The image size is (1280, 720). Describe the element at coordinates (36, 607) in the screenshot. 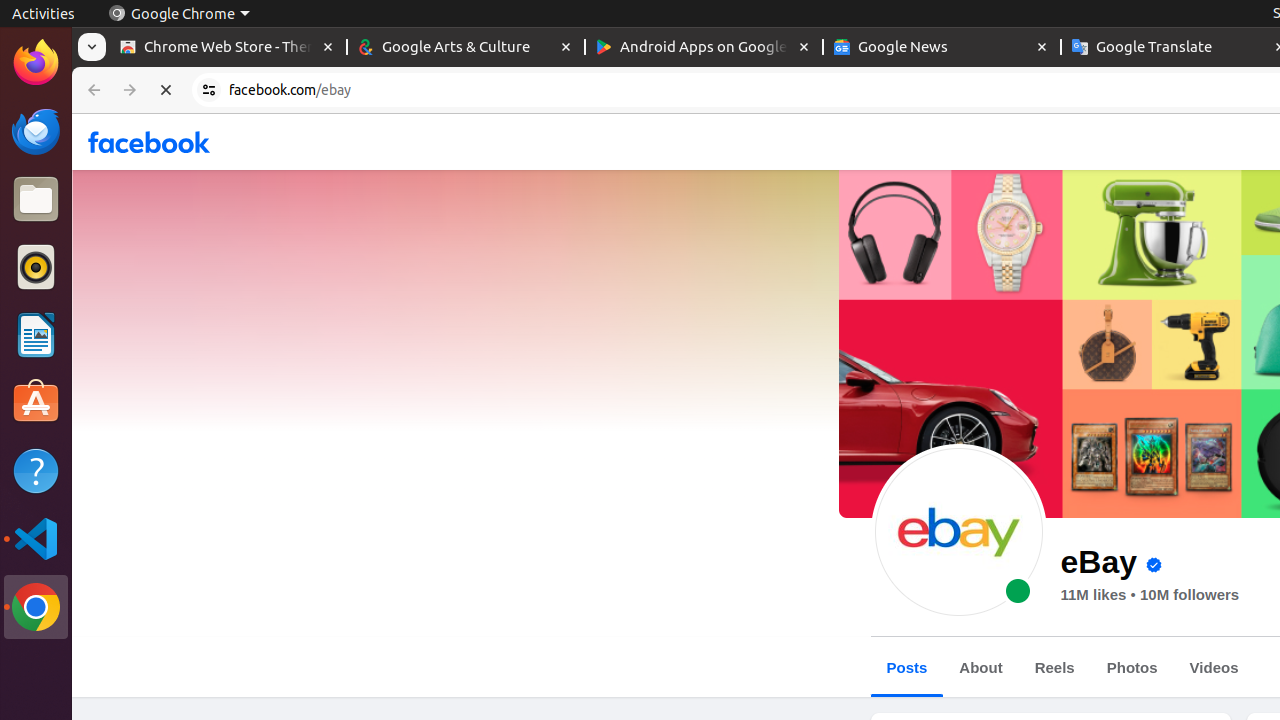

I see `Google Chrome` at that location.